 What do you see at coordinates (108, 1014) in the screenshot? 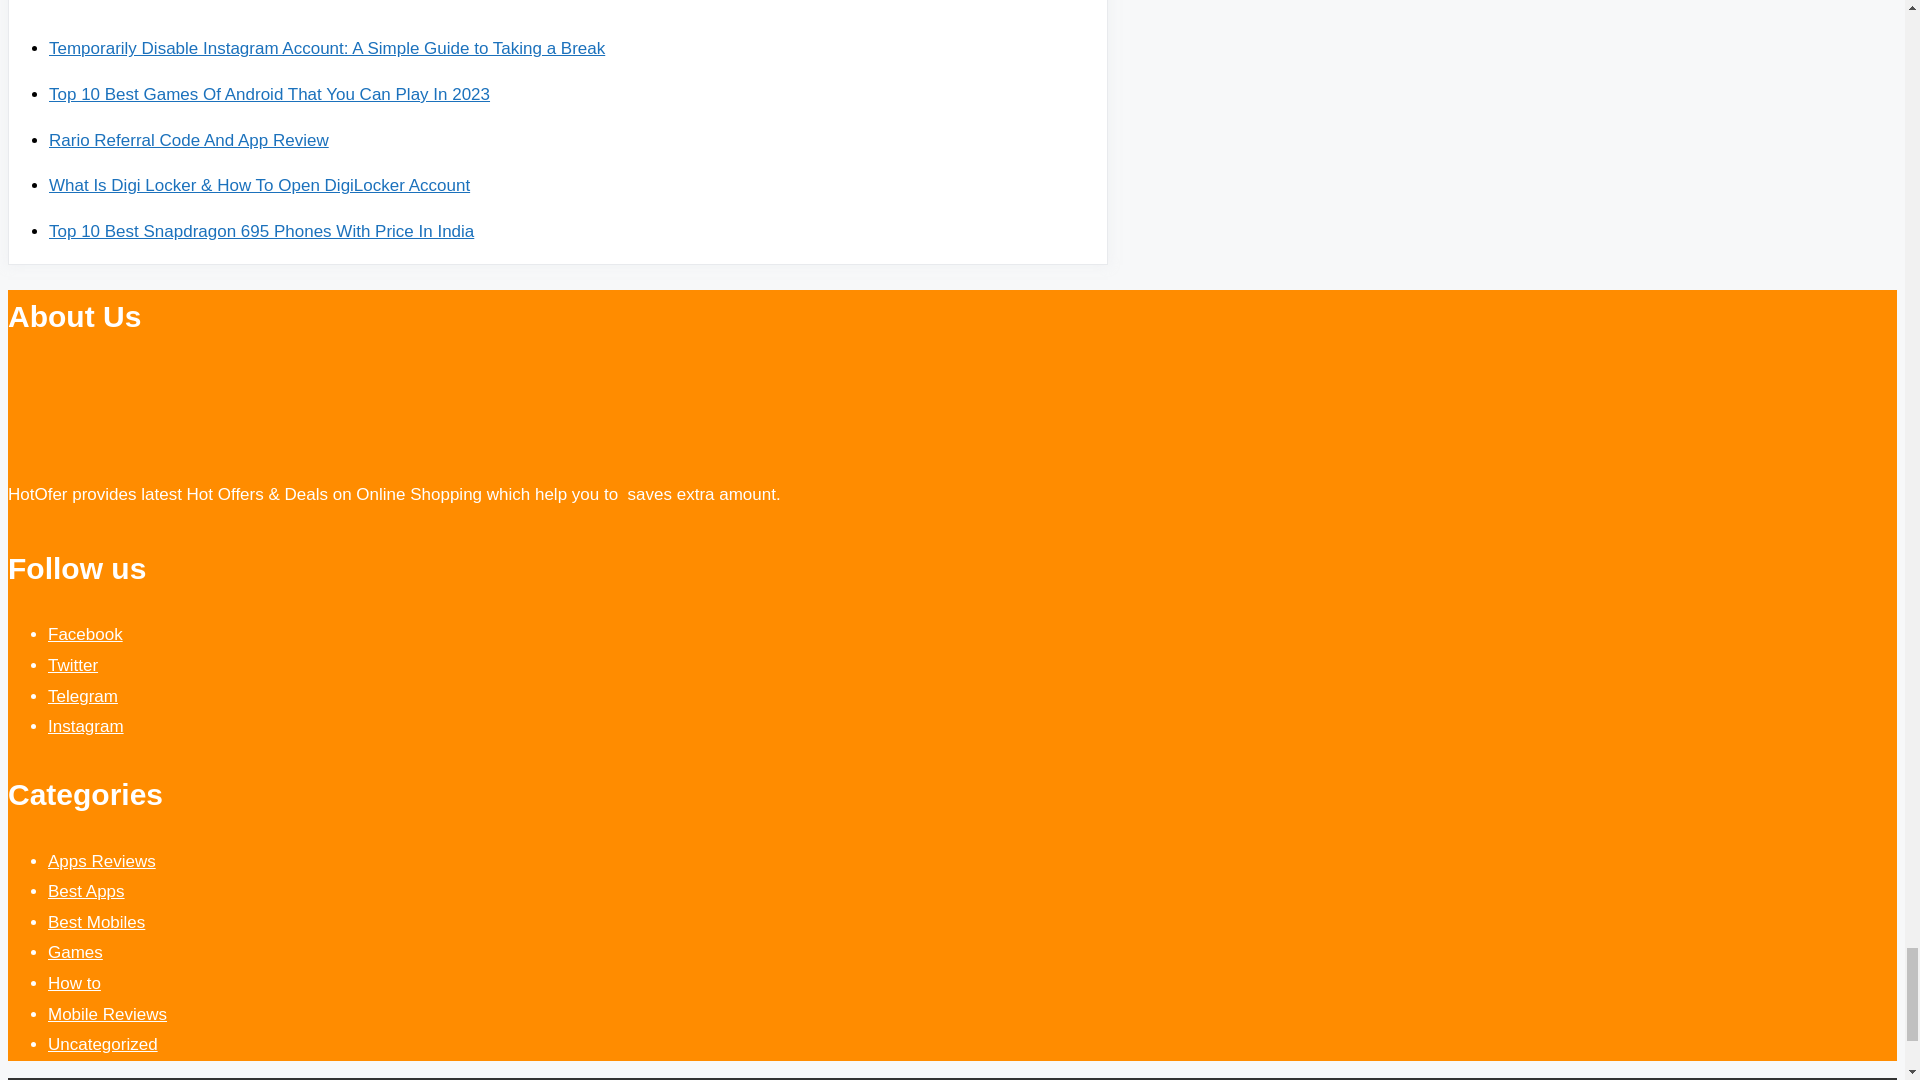
I see `Mobile Reviews` at bounding box center [108, 1014].